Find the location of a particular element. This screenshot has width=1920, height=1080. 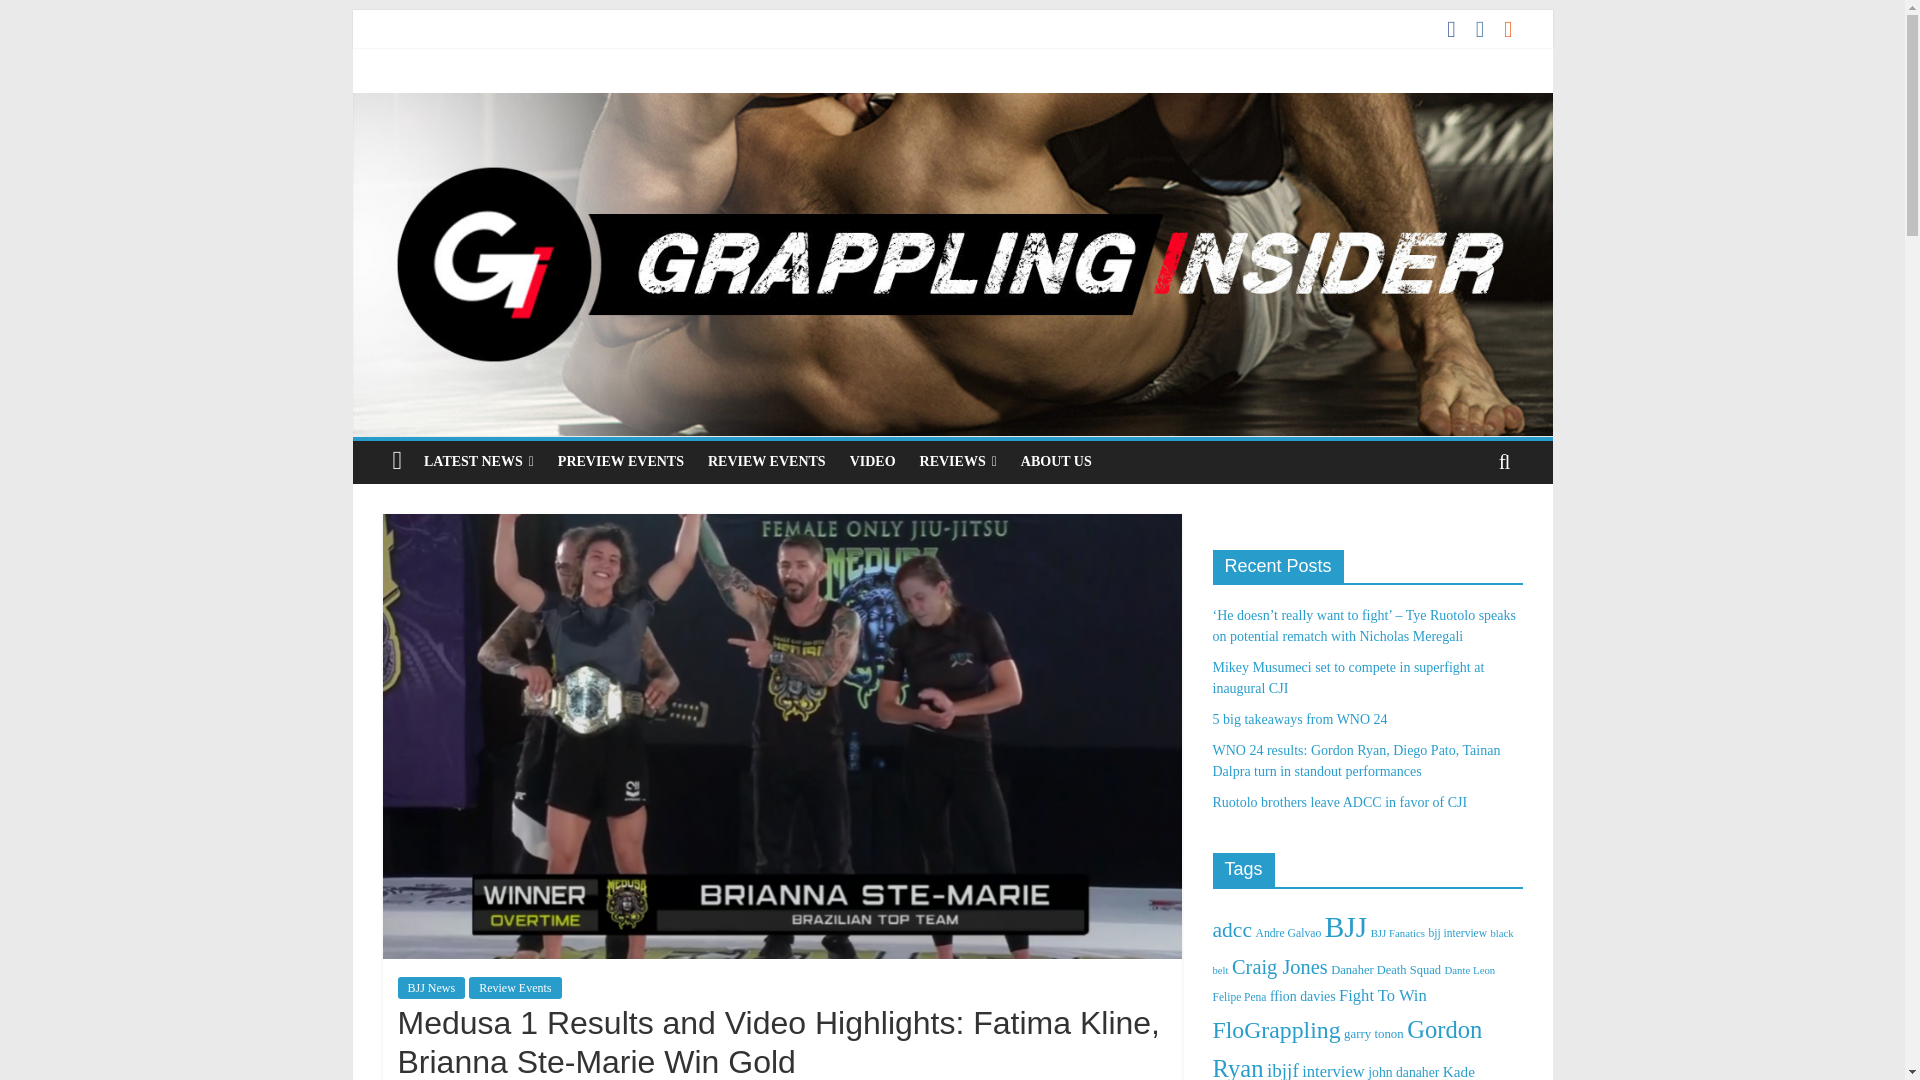

LATEST NEWS is located at coordinates (478, 461).